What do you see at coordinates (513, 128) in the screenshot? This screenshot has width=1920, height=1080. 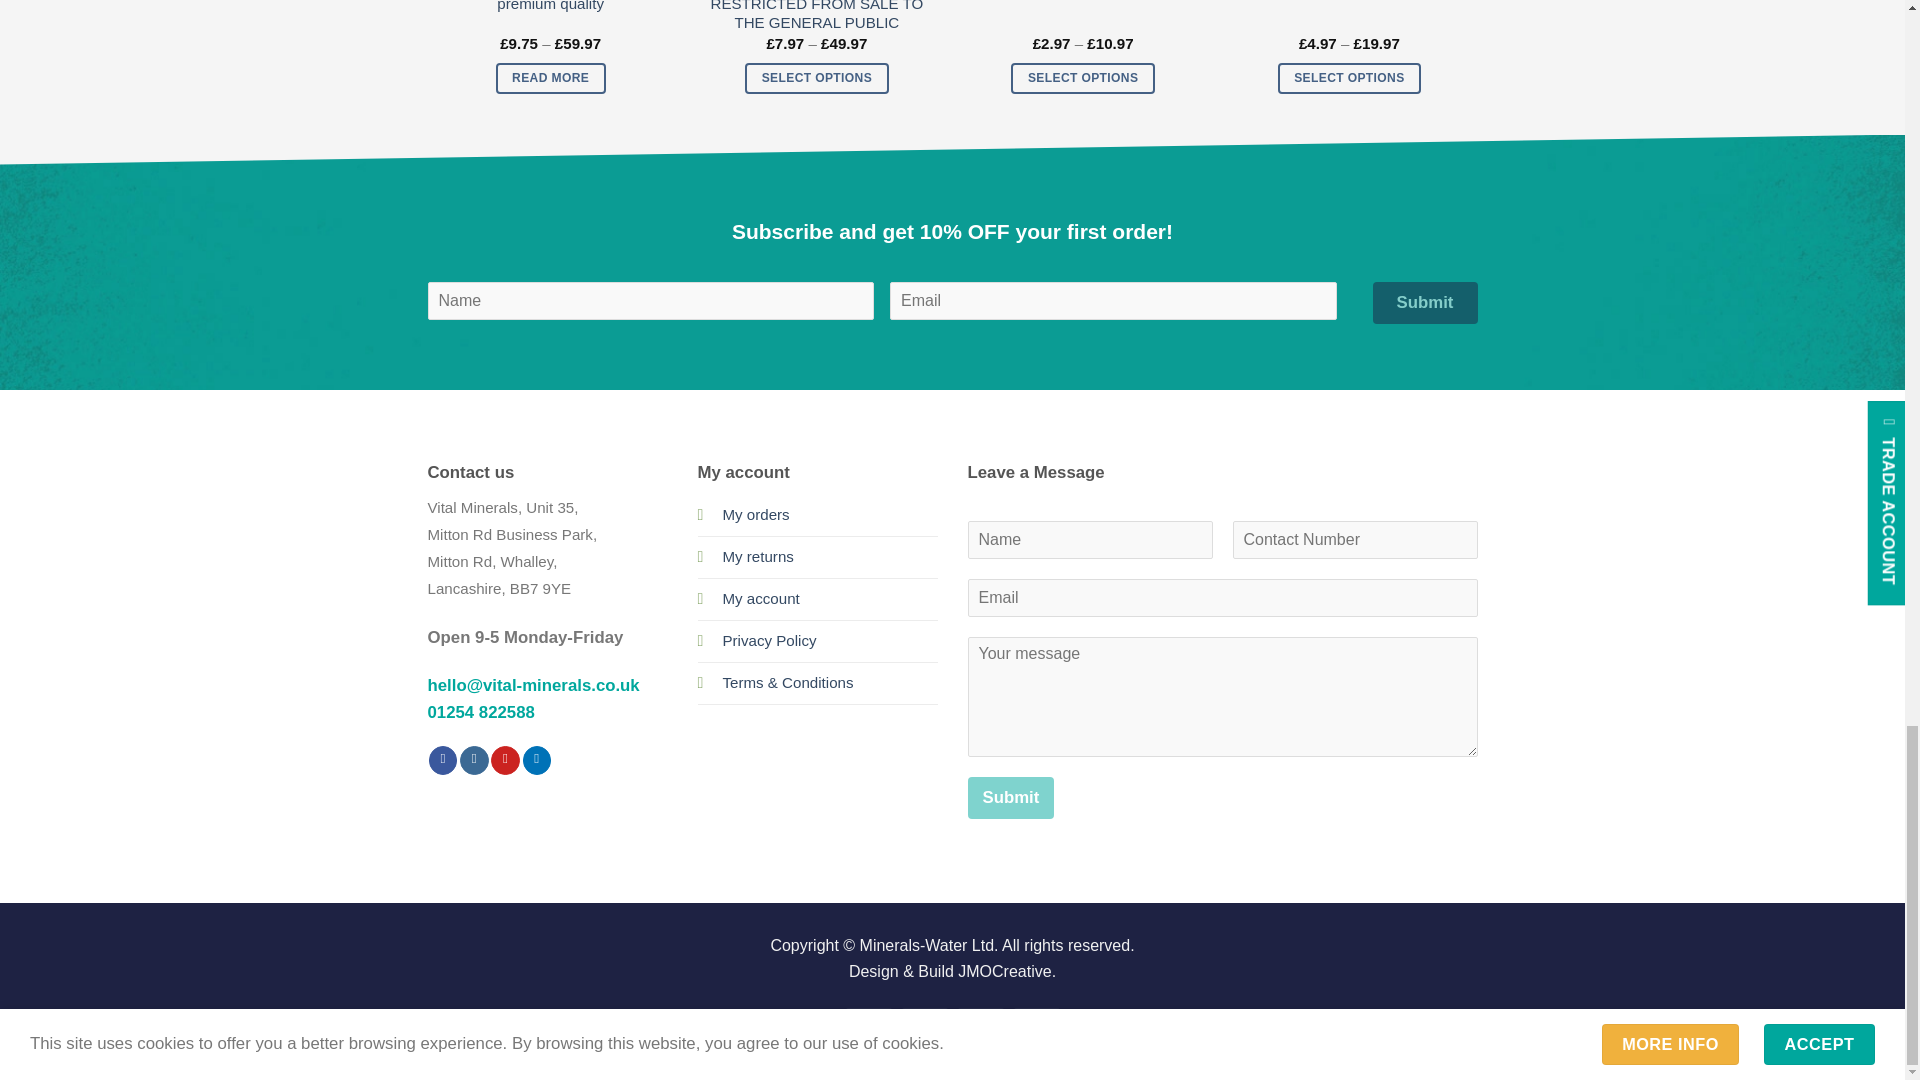 I see `Submit` at bounding box center [513, 128].